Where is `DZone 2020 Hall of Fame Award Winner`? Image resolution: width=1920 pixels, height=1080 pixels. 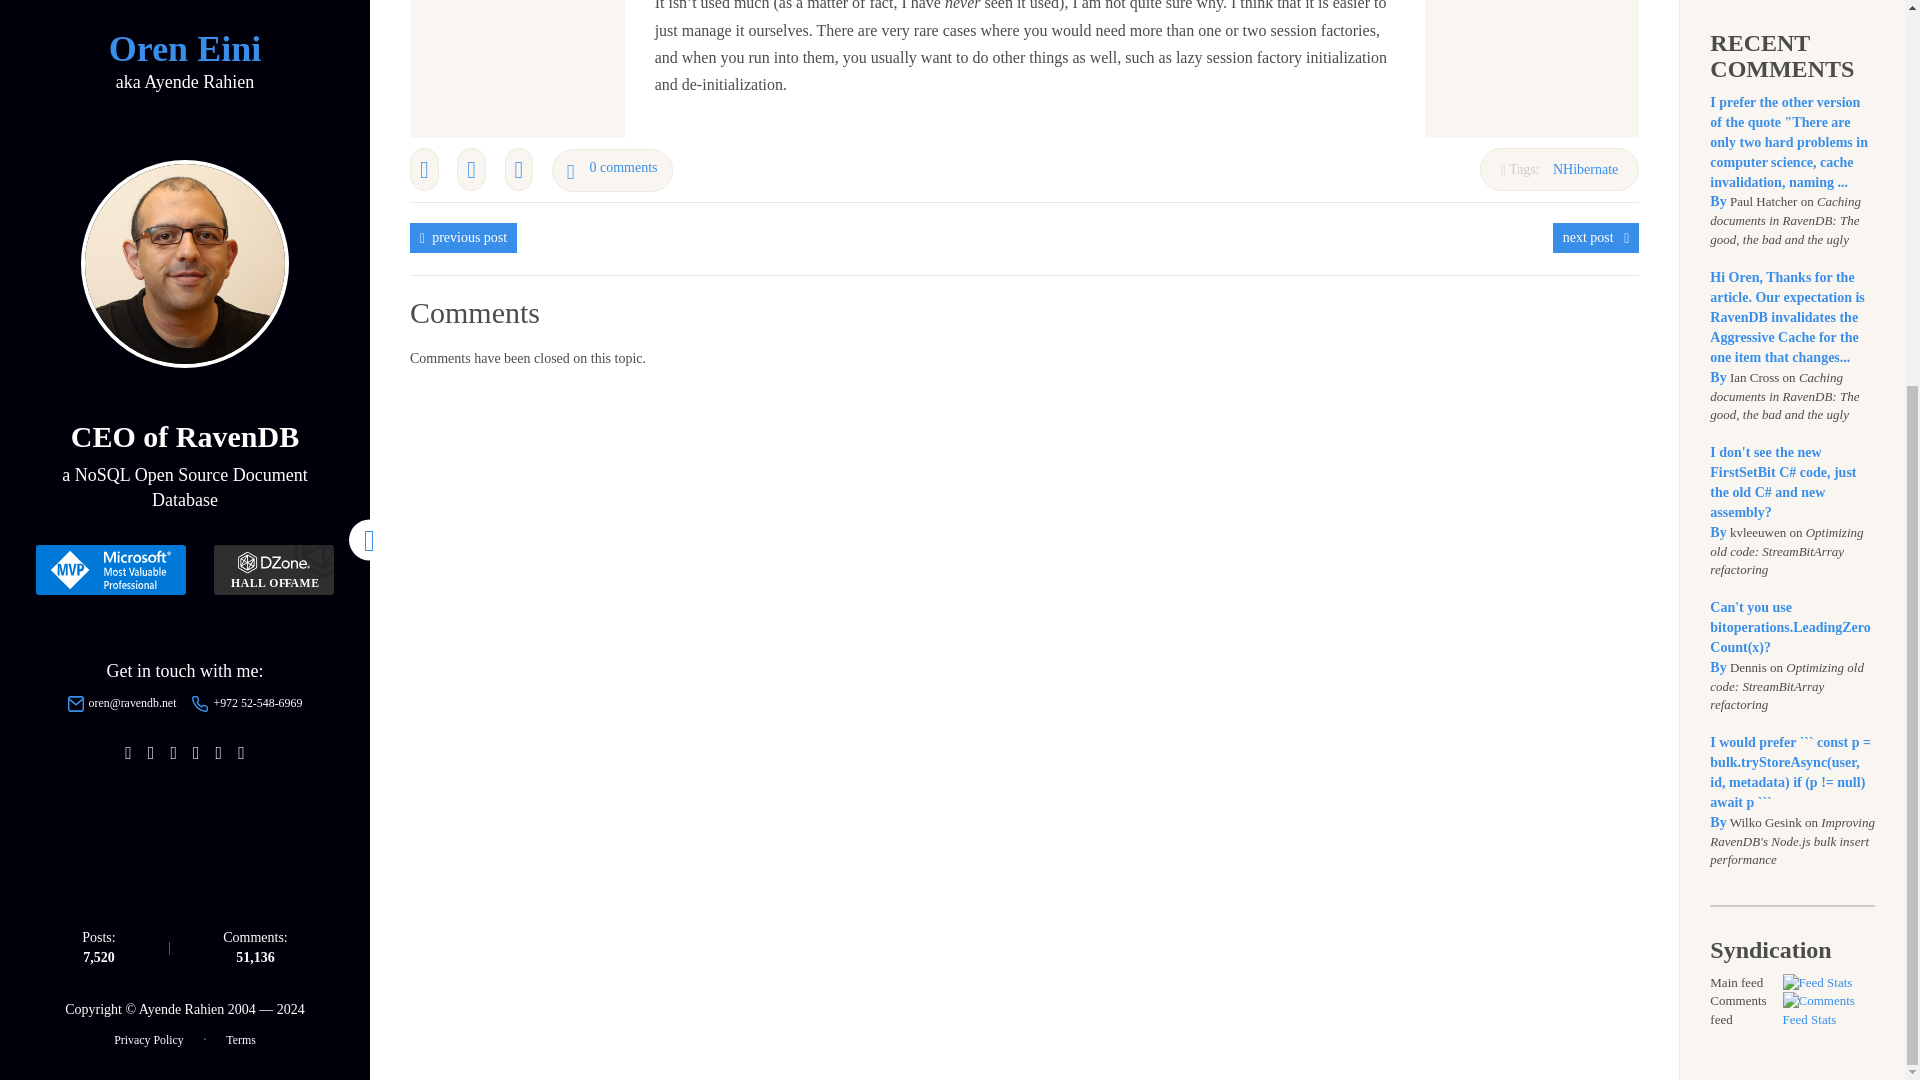
DZone 2020 Hall of Fame Award Winner is located at coordinates (274, 2).